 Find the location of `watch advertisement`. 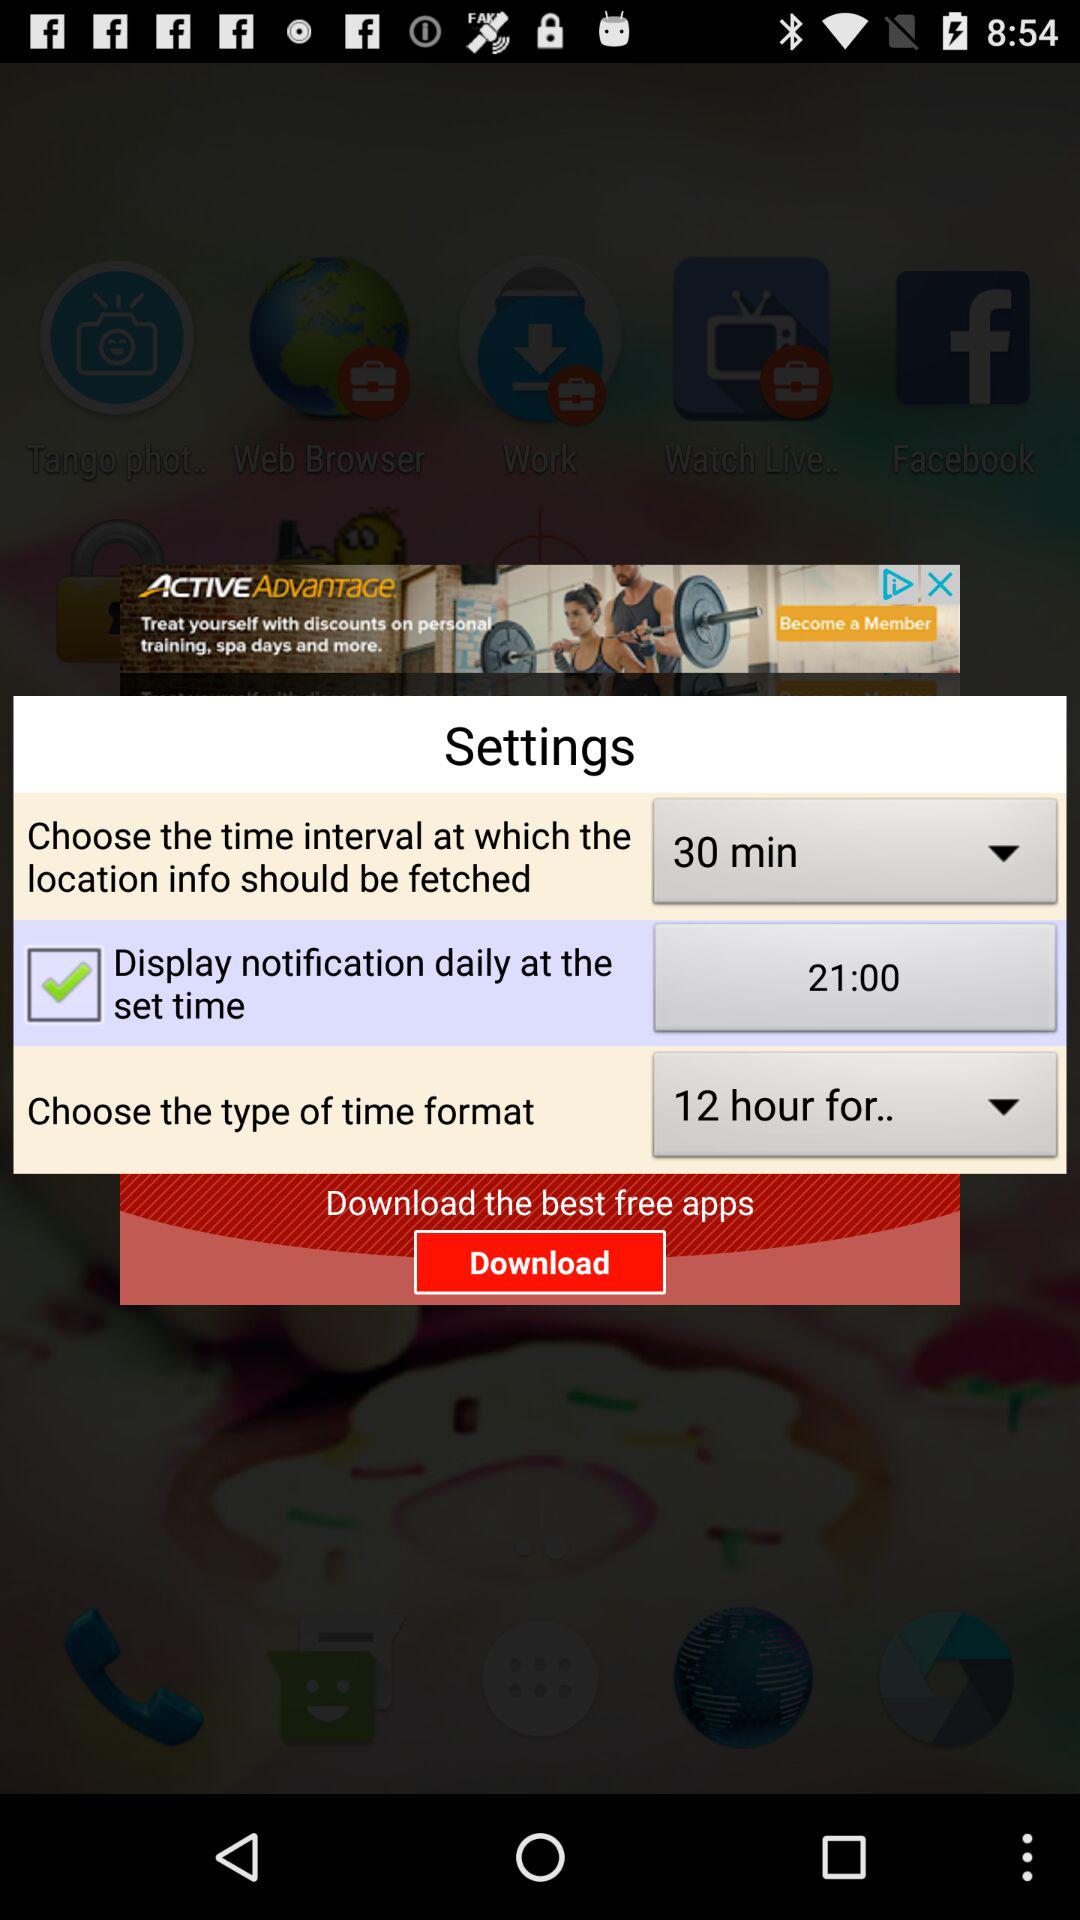

watch advertisement is located at coordinates (540, 630).